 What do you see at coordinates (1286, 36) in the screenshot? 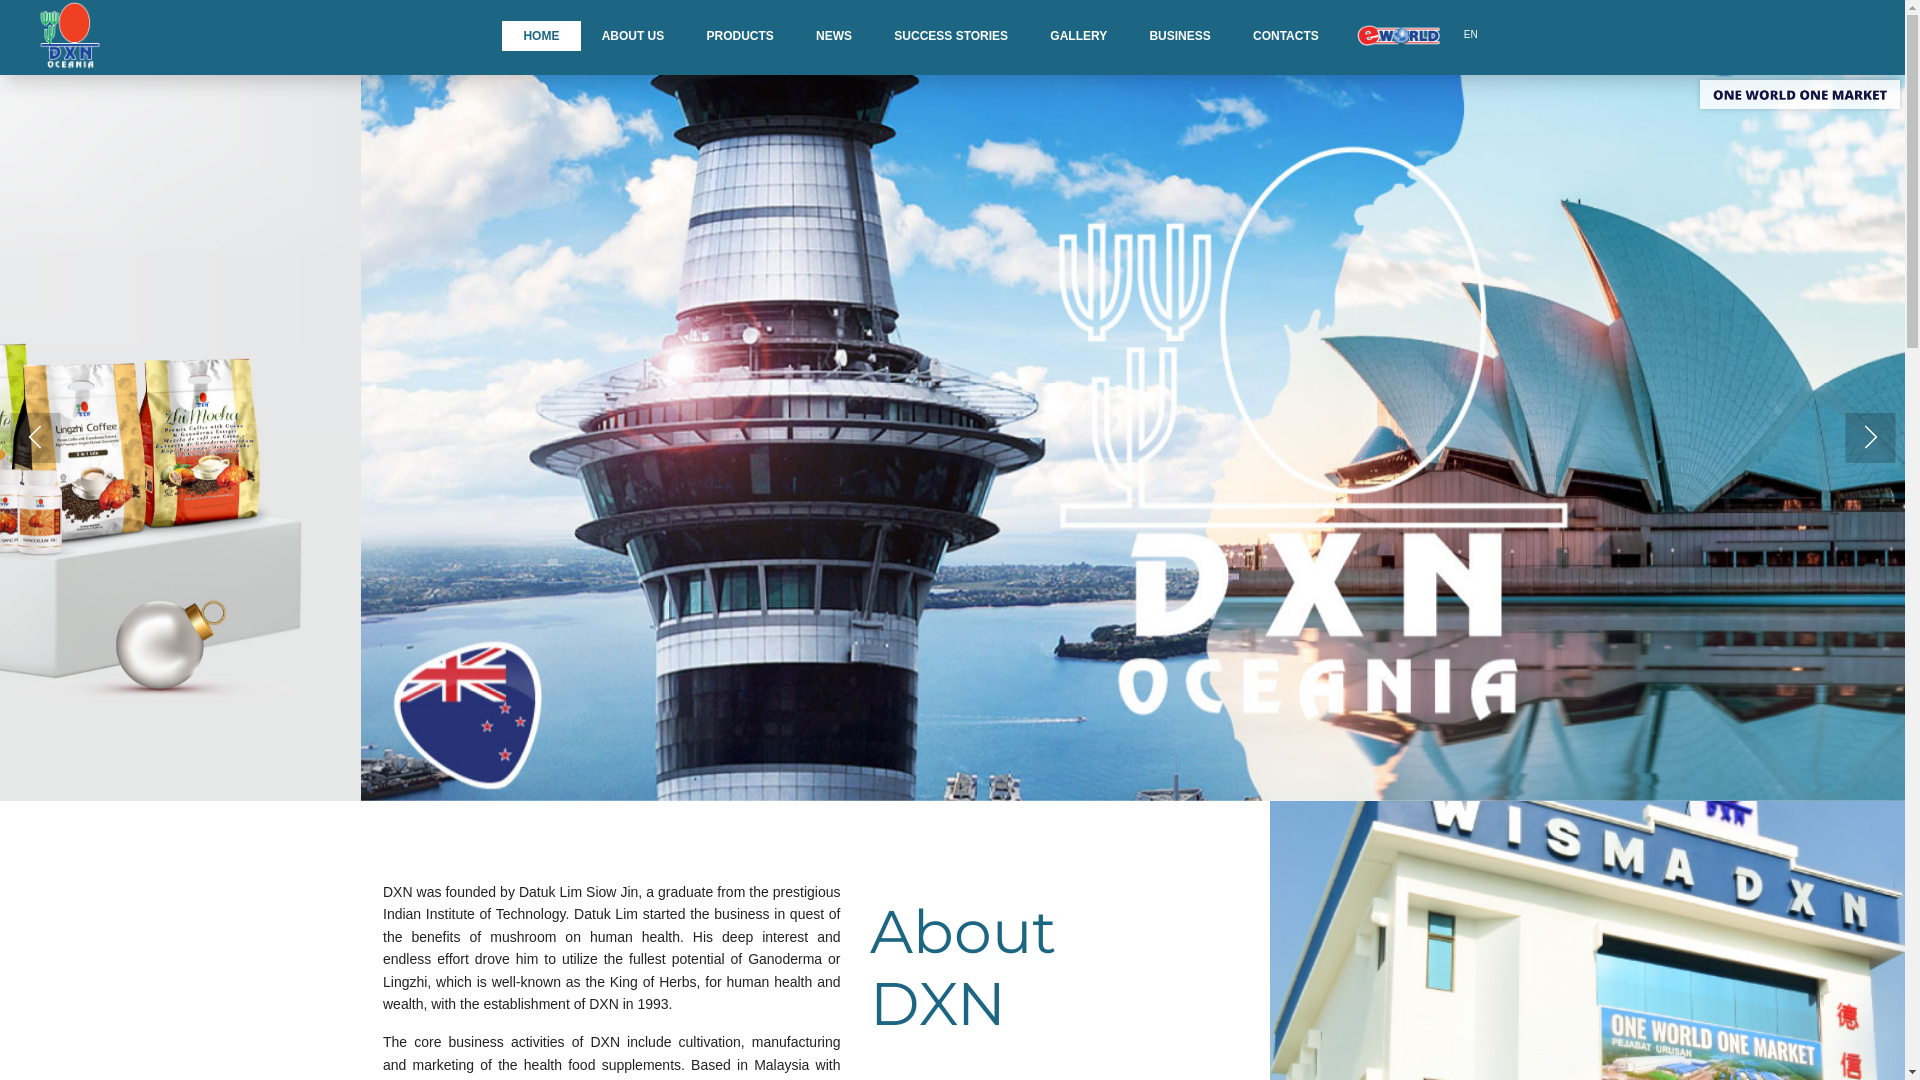
I see `CONTACTS` at bounding box center [1286, 36].